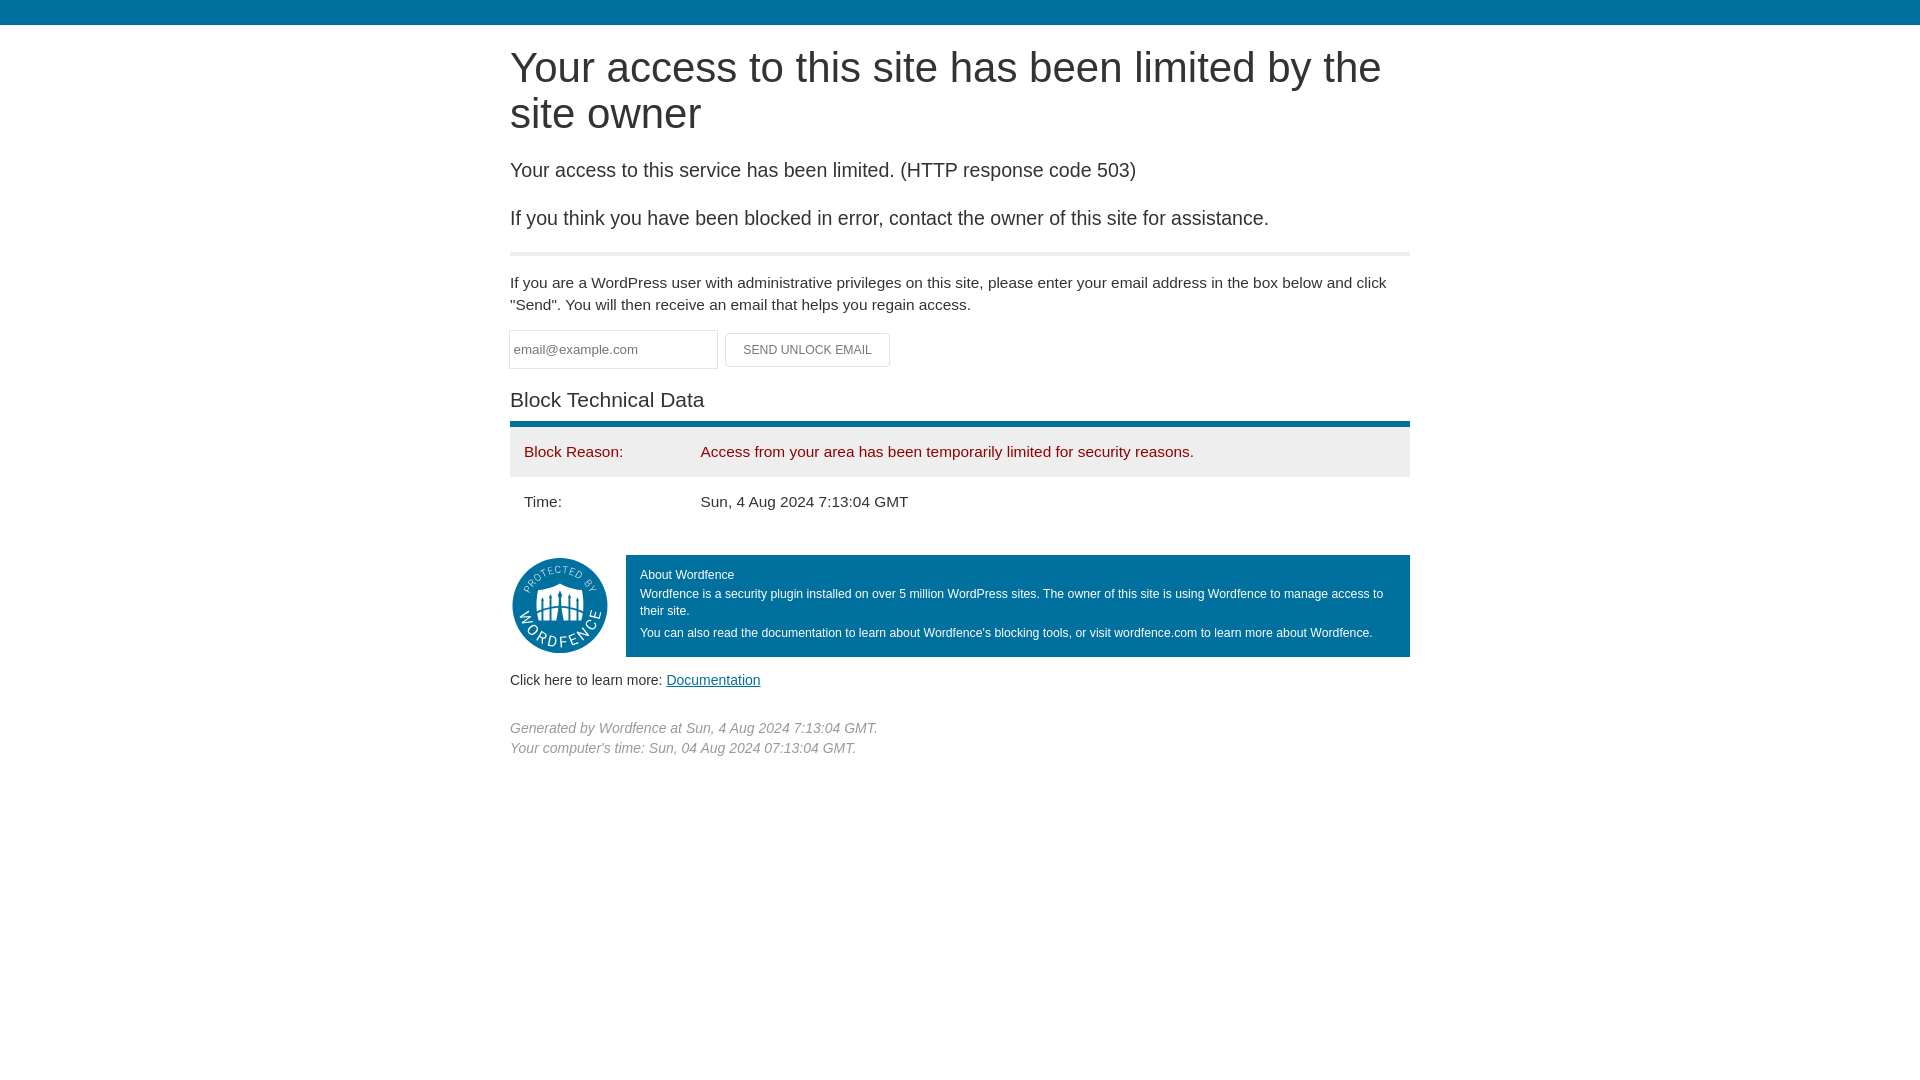 The image size is (1920, 1080). What do you see at coordinates (808, 350) in the screenshot?
I see `Send Unlock Email` at bounding box center [808, 350].